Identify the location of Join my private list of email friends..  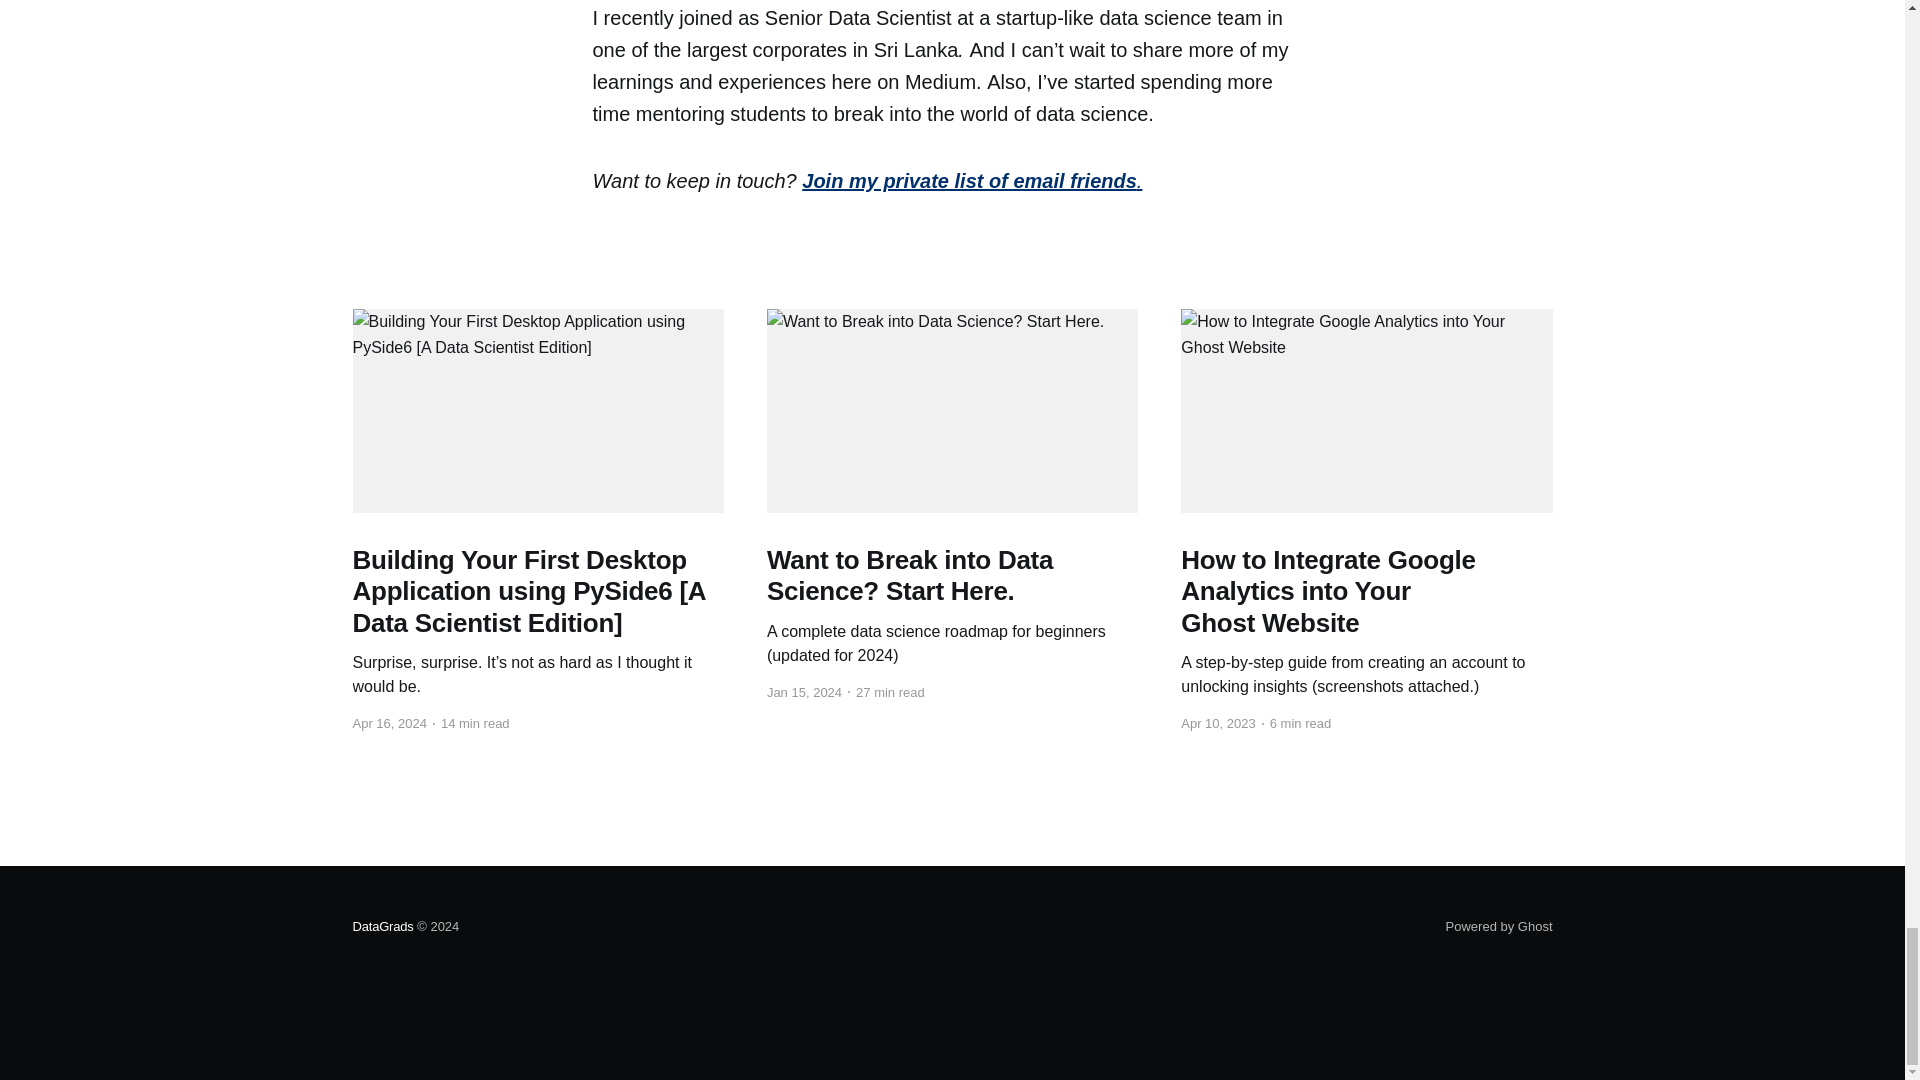
(972, 180).